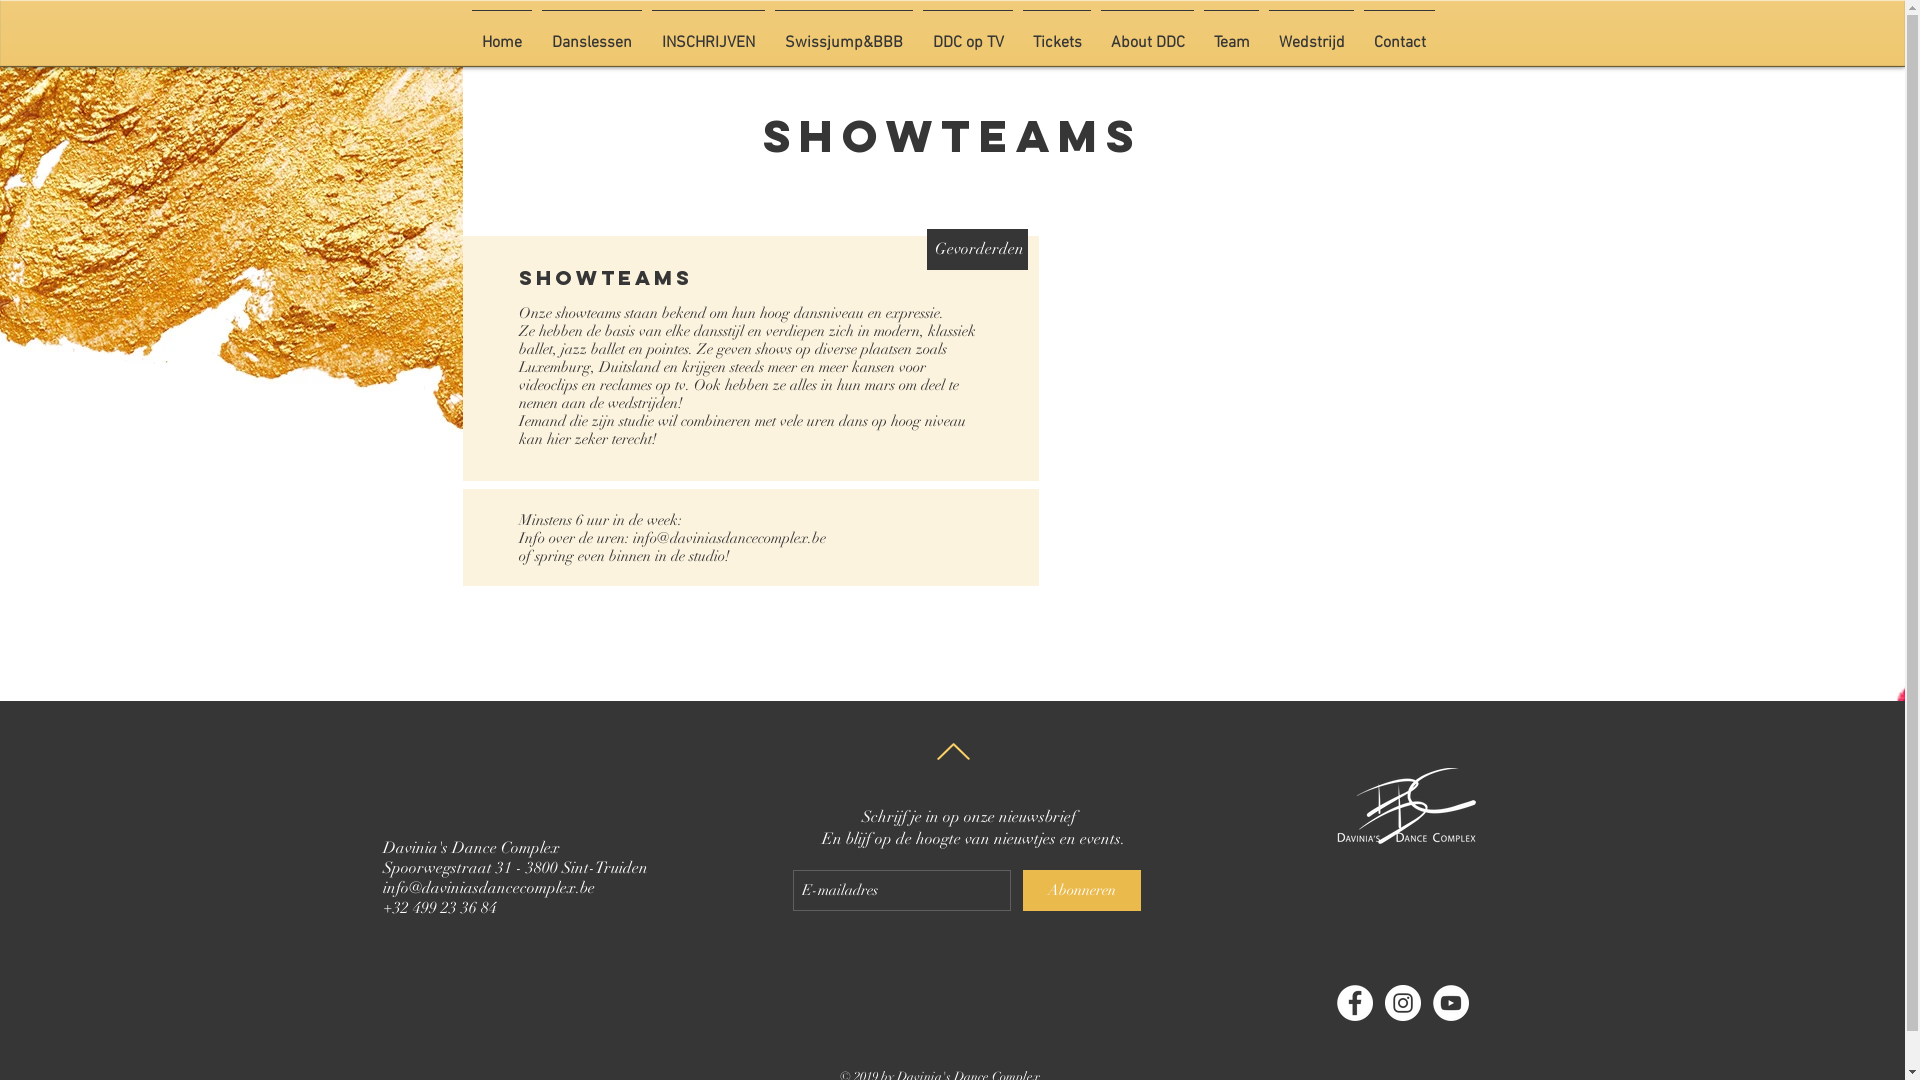 The width and height of the screenshot is (1920, 1080). I want to click on DDC op TV, so click(968, 34).